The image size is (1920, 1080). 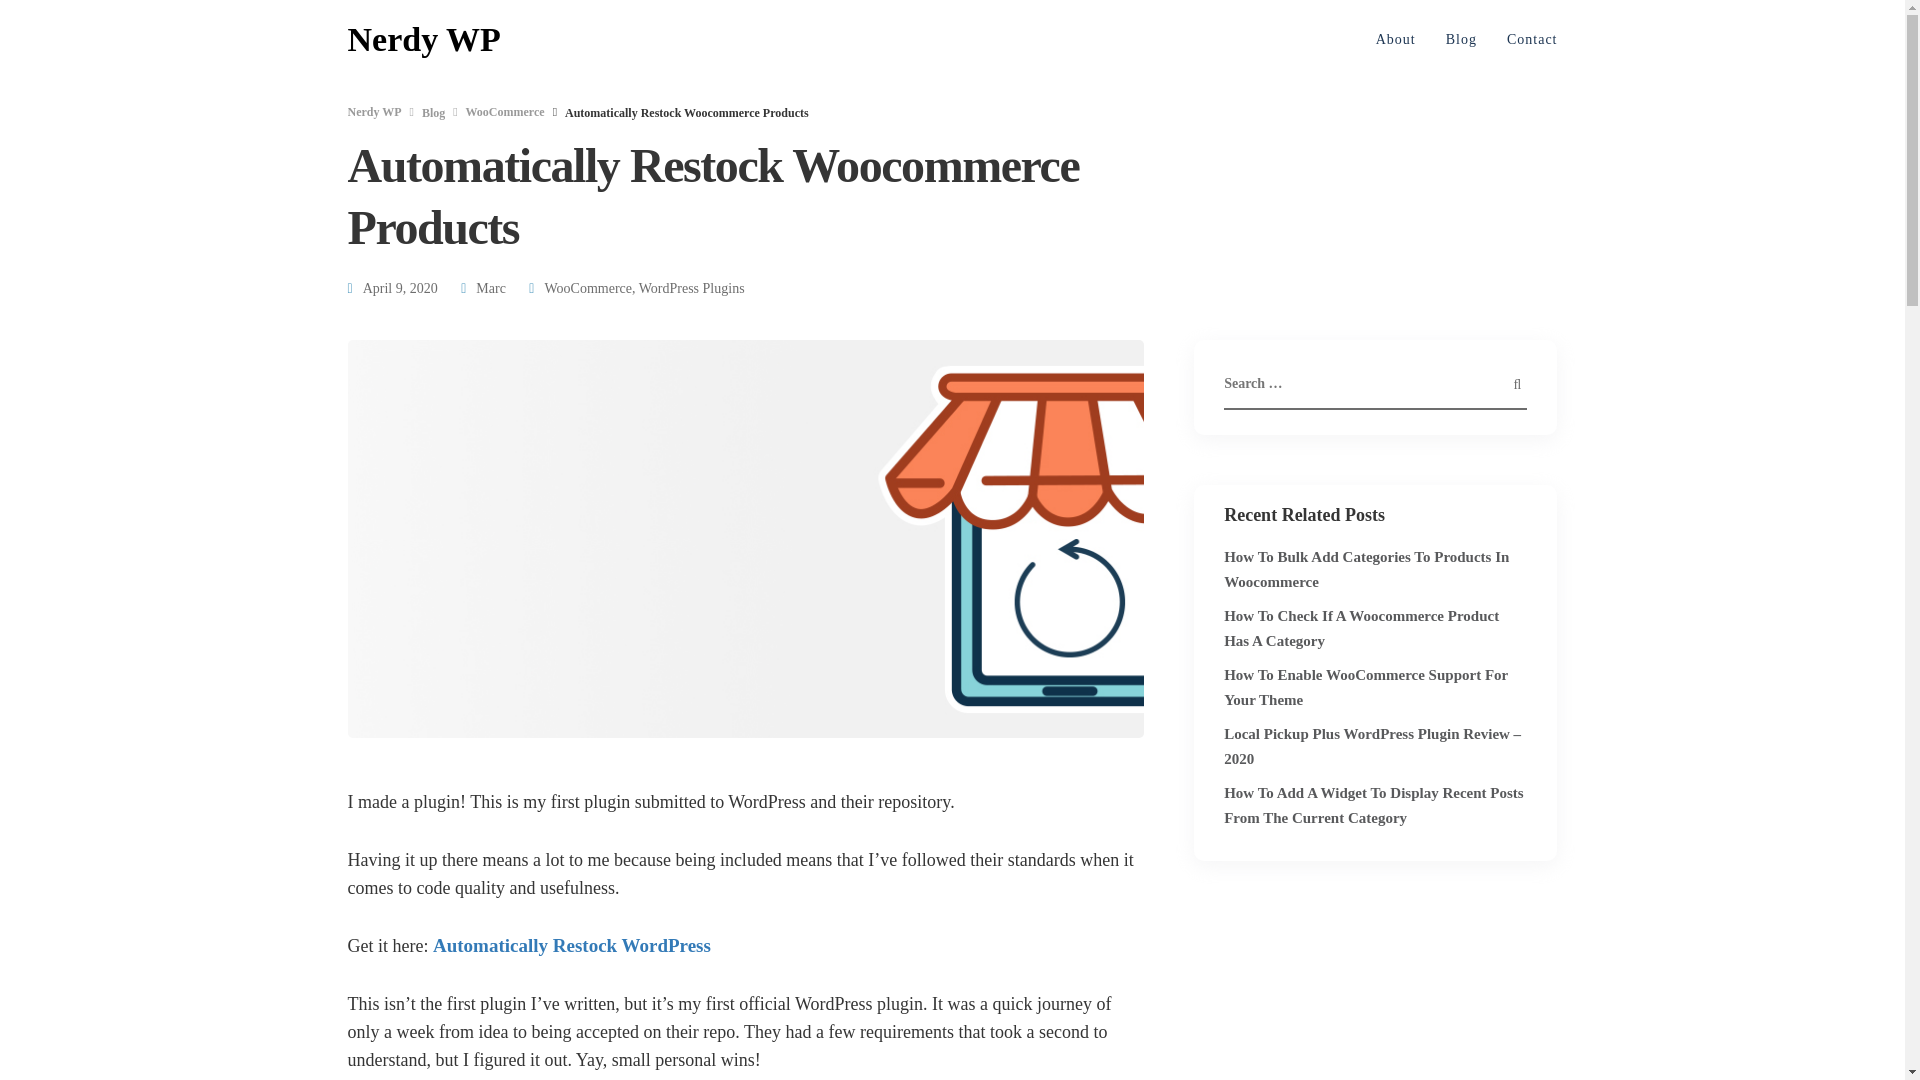 What do you see at coordinates (424, 40) in the screenshot?
I see `Nerdy WP` at bounding box center [424, 40].